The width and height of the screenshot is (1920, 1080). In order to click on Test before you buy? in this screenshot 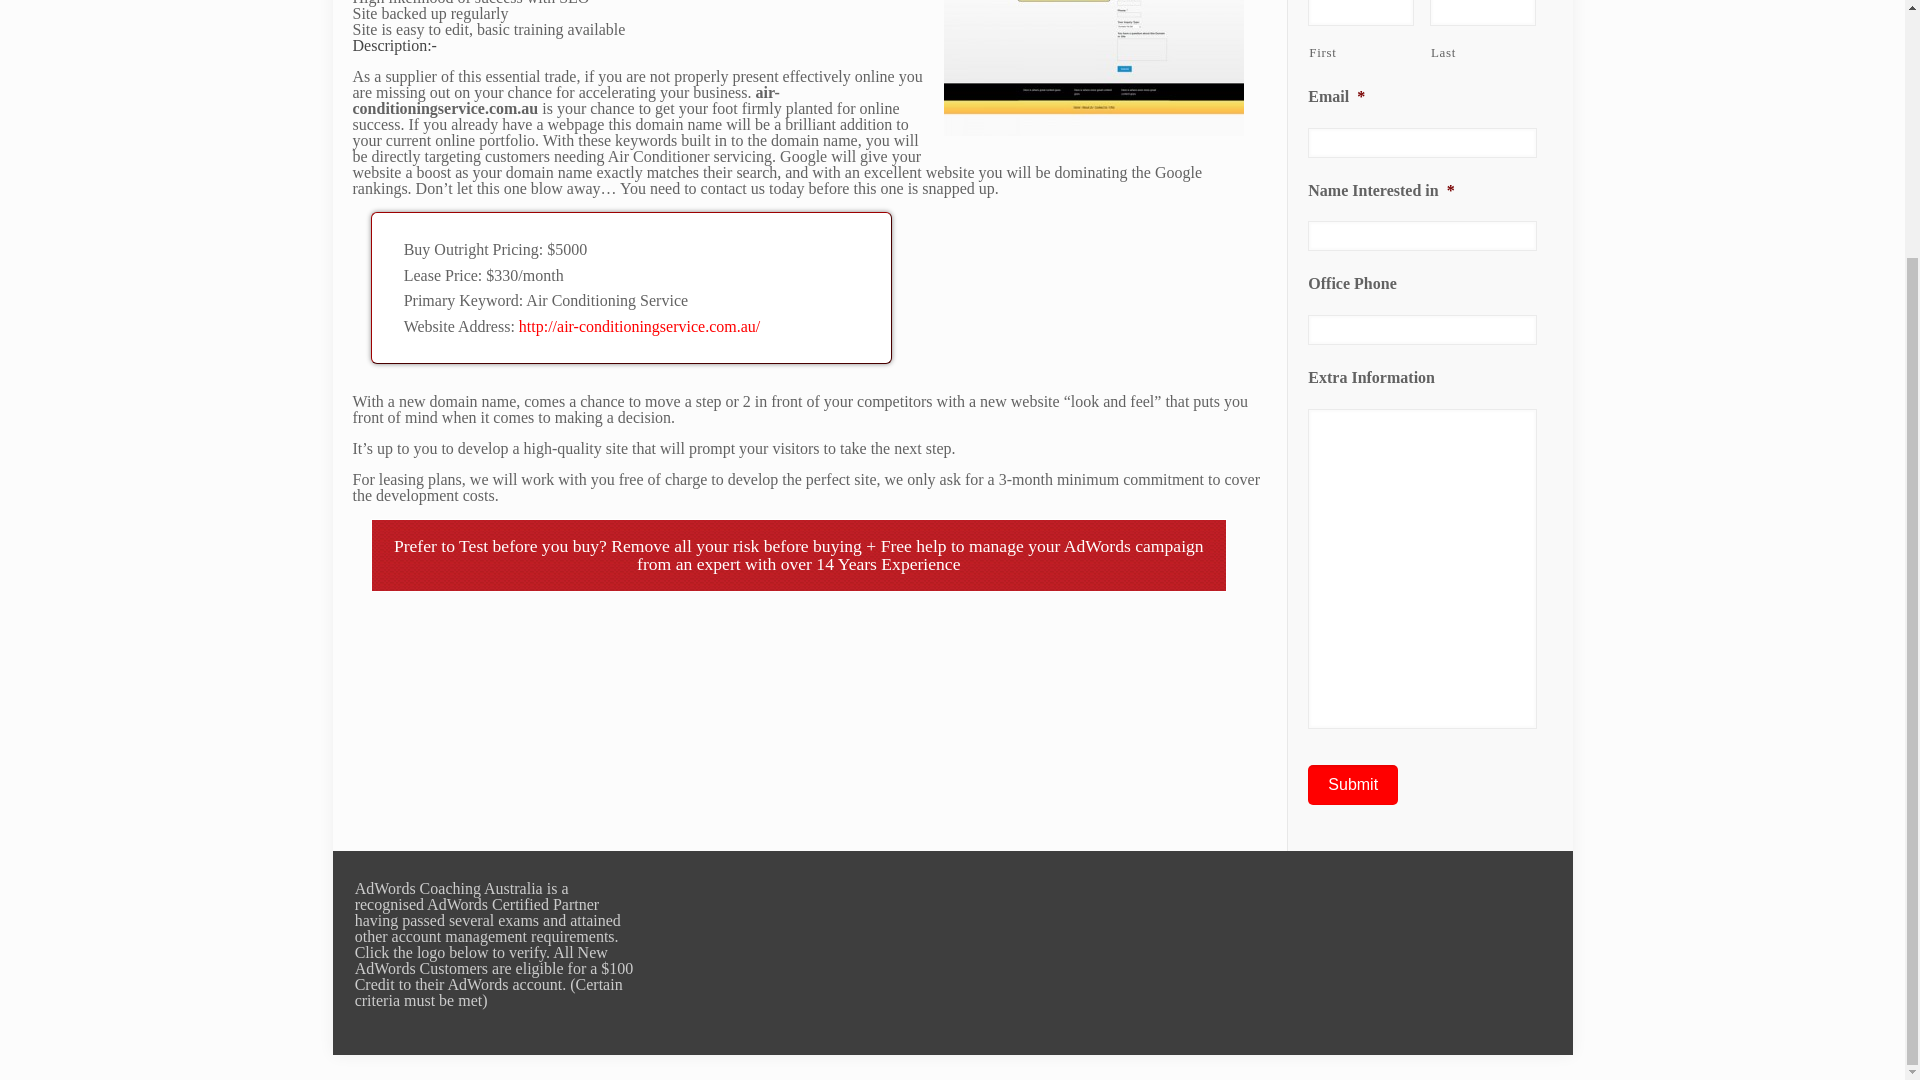, I will do `click(532, 546)`.